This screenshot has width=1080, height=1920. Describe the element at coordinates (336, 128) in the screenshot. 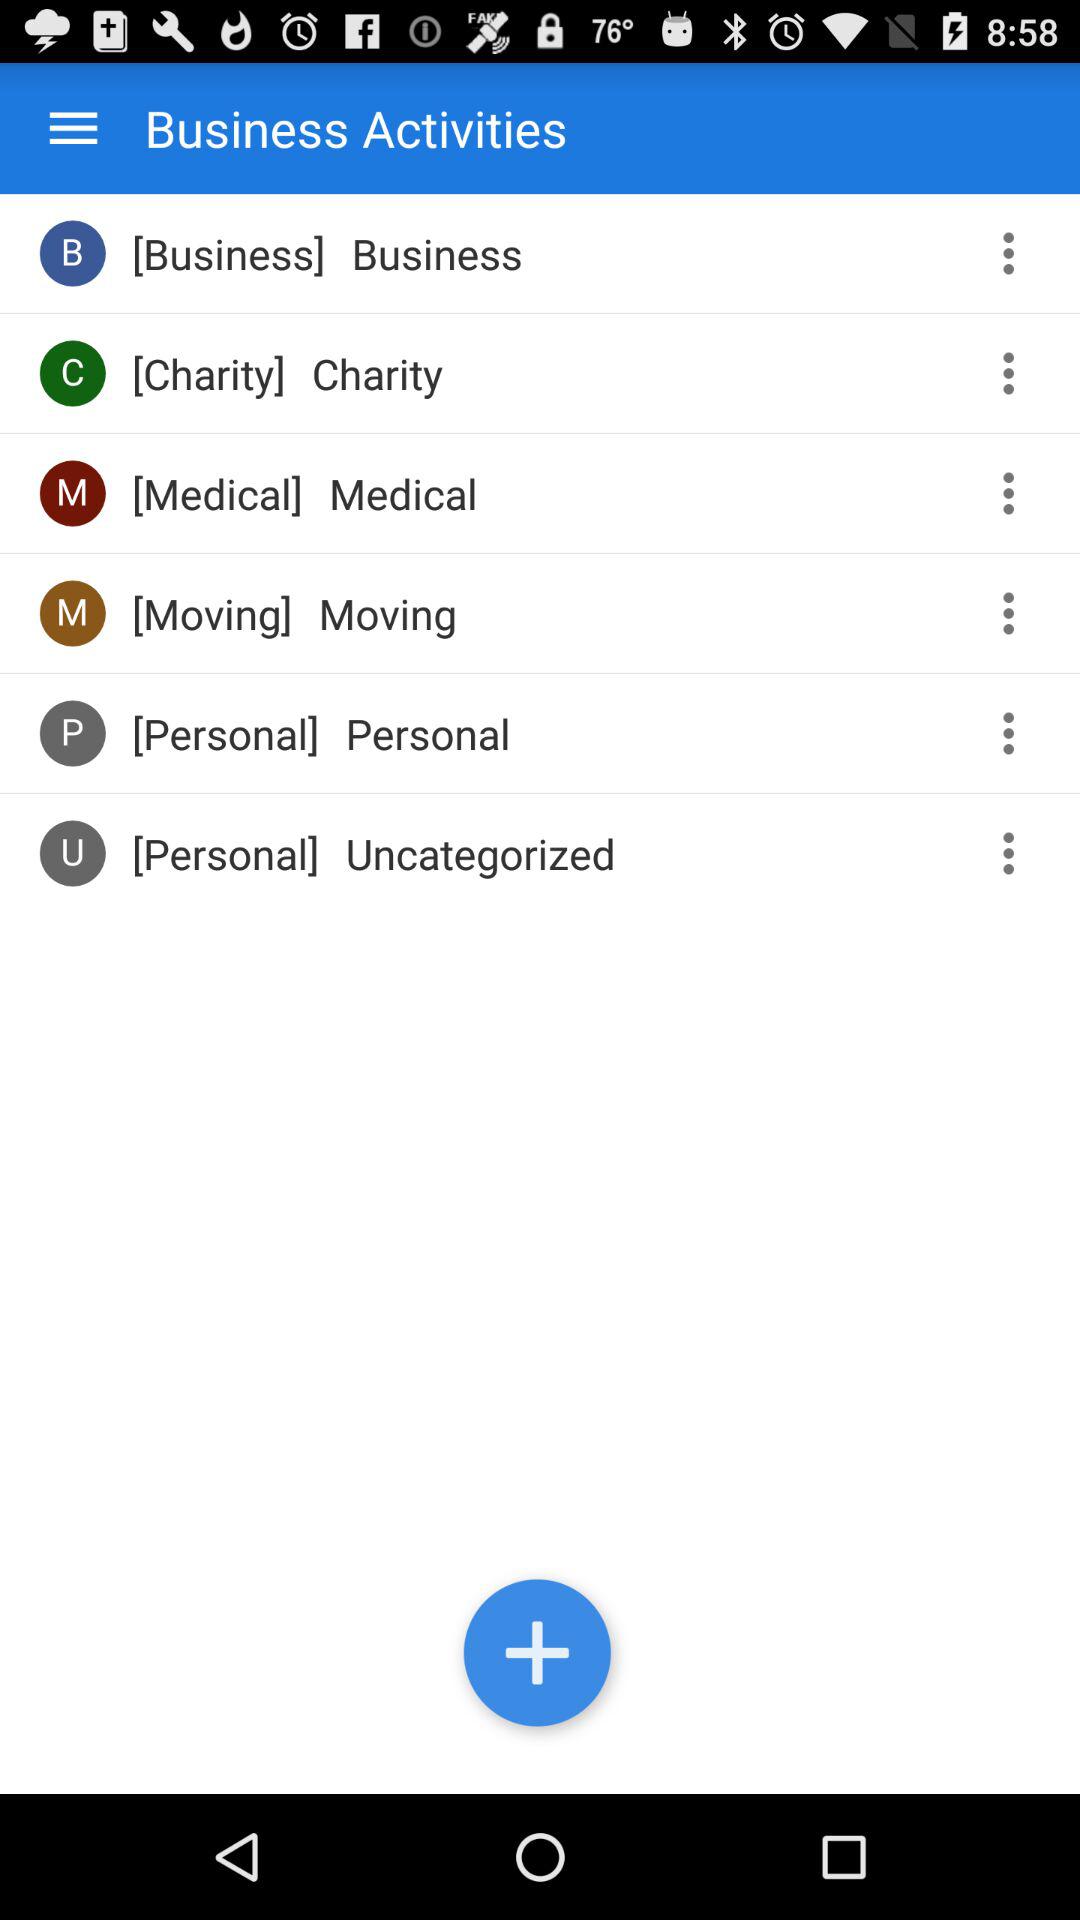

I see `turn on item above [business] icon` at that location.